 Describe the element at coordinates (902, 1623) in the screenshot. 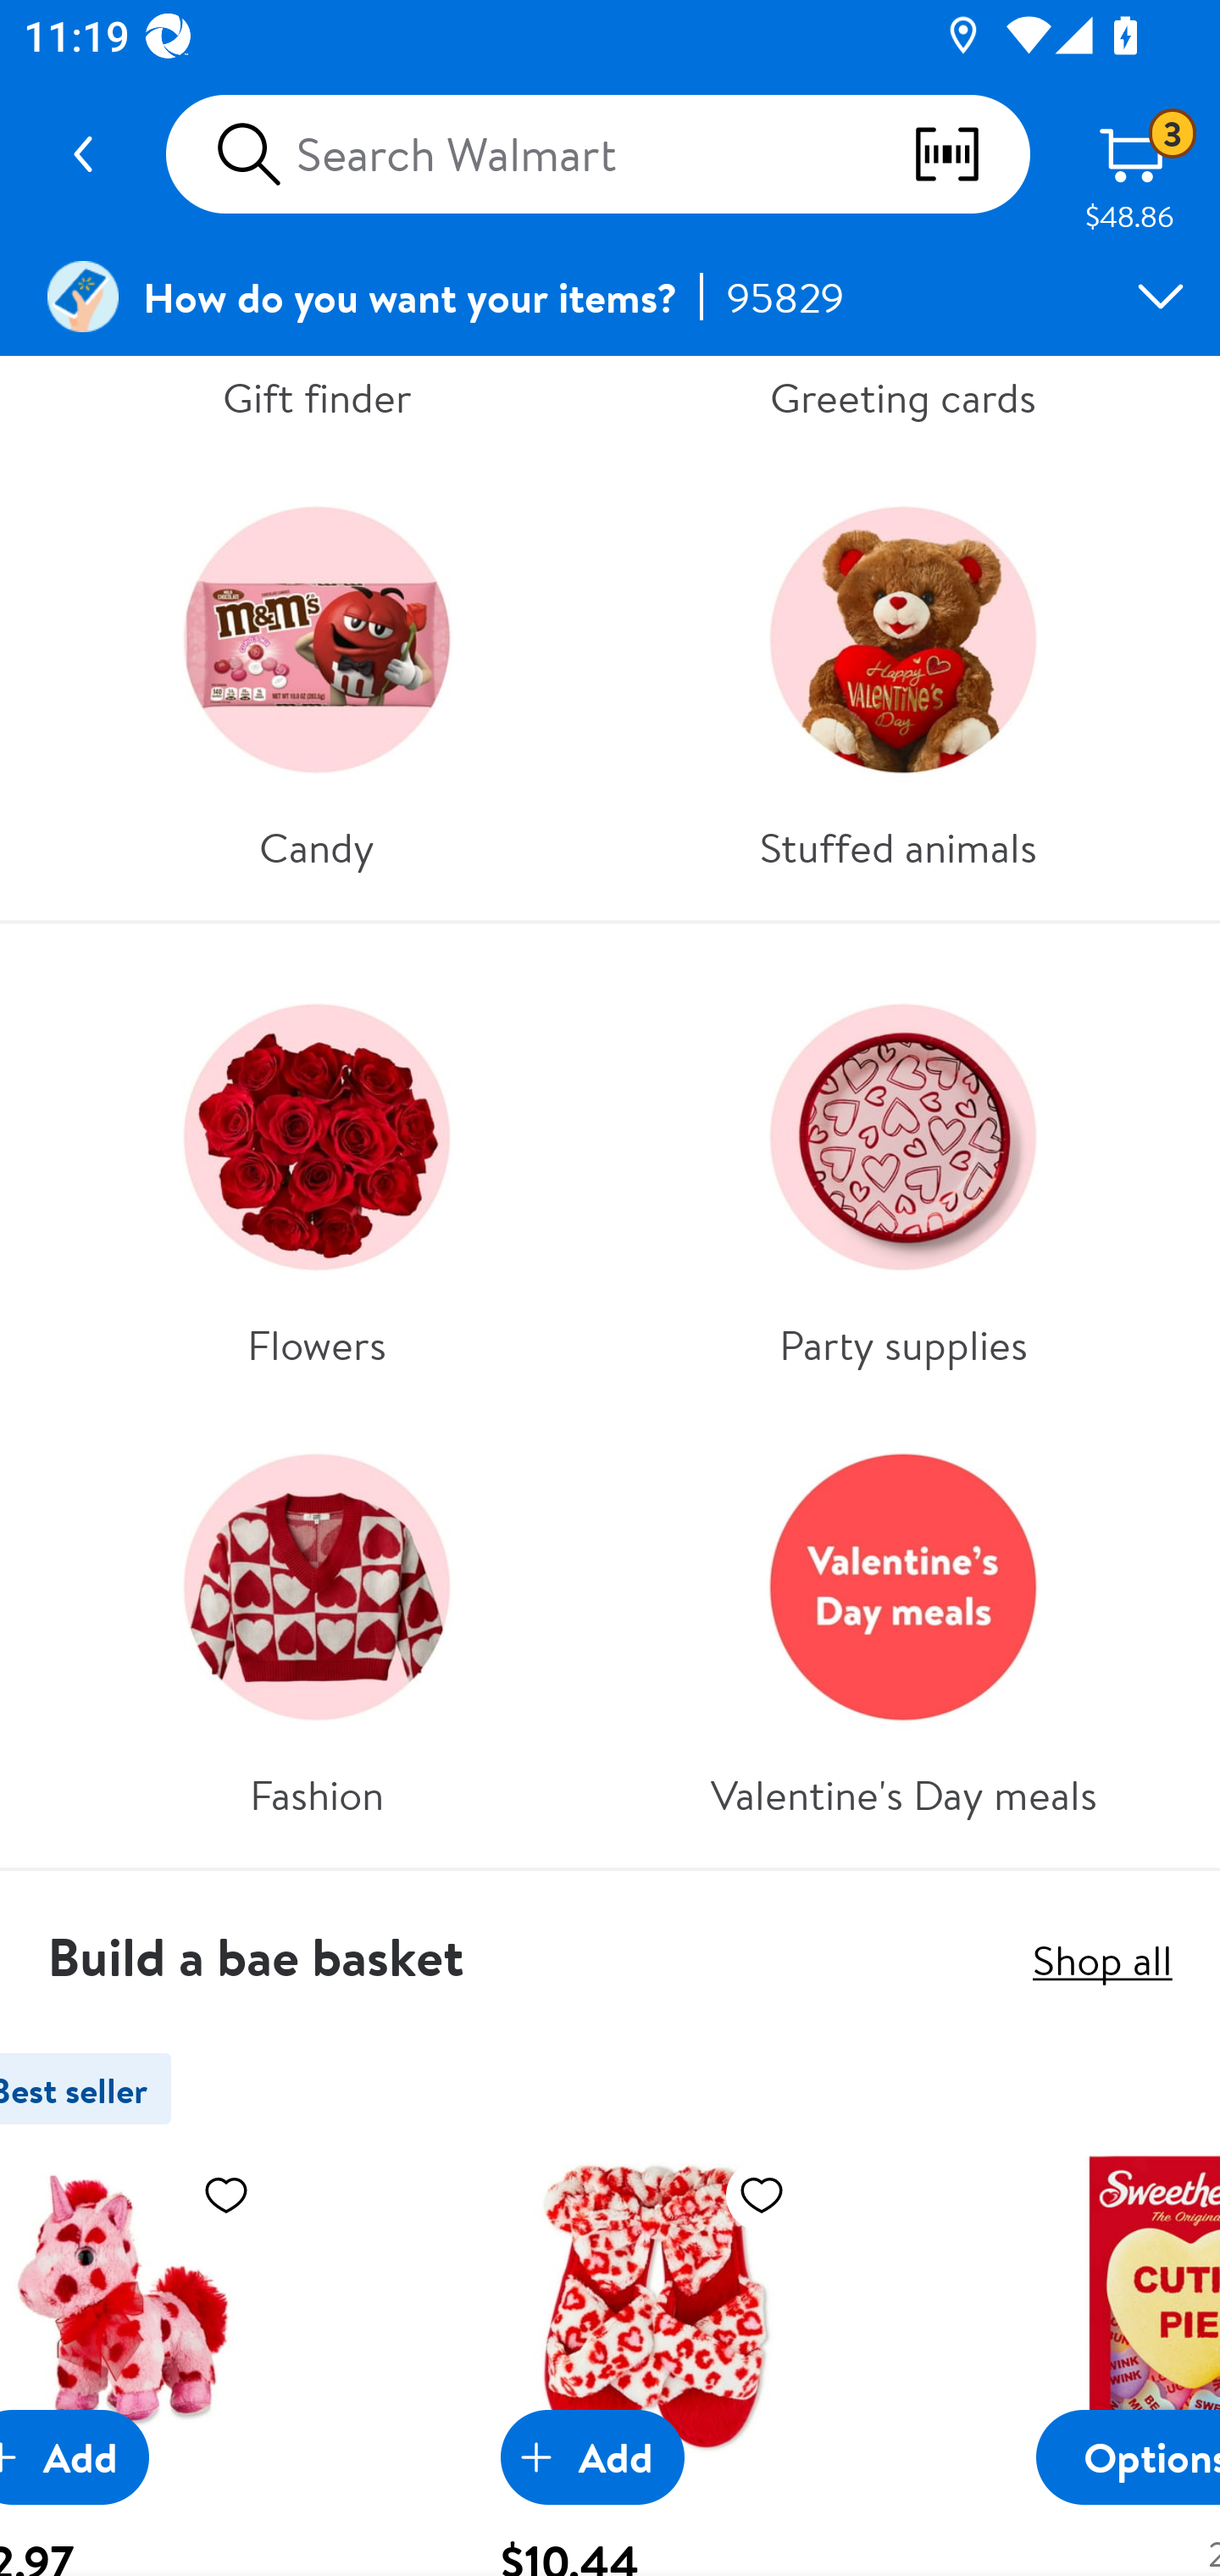

I see `Valentine's Day meals` at that location.